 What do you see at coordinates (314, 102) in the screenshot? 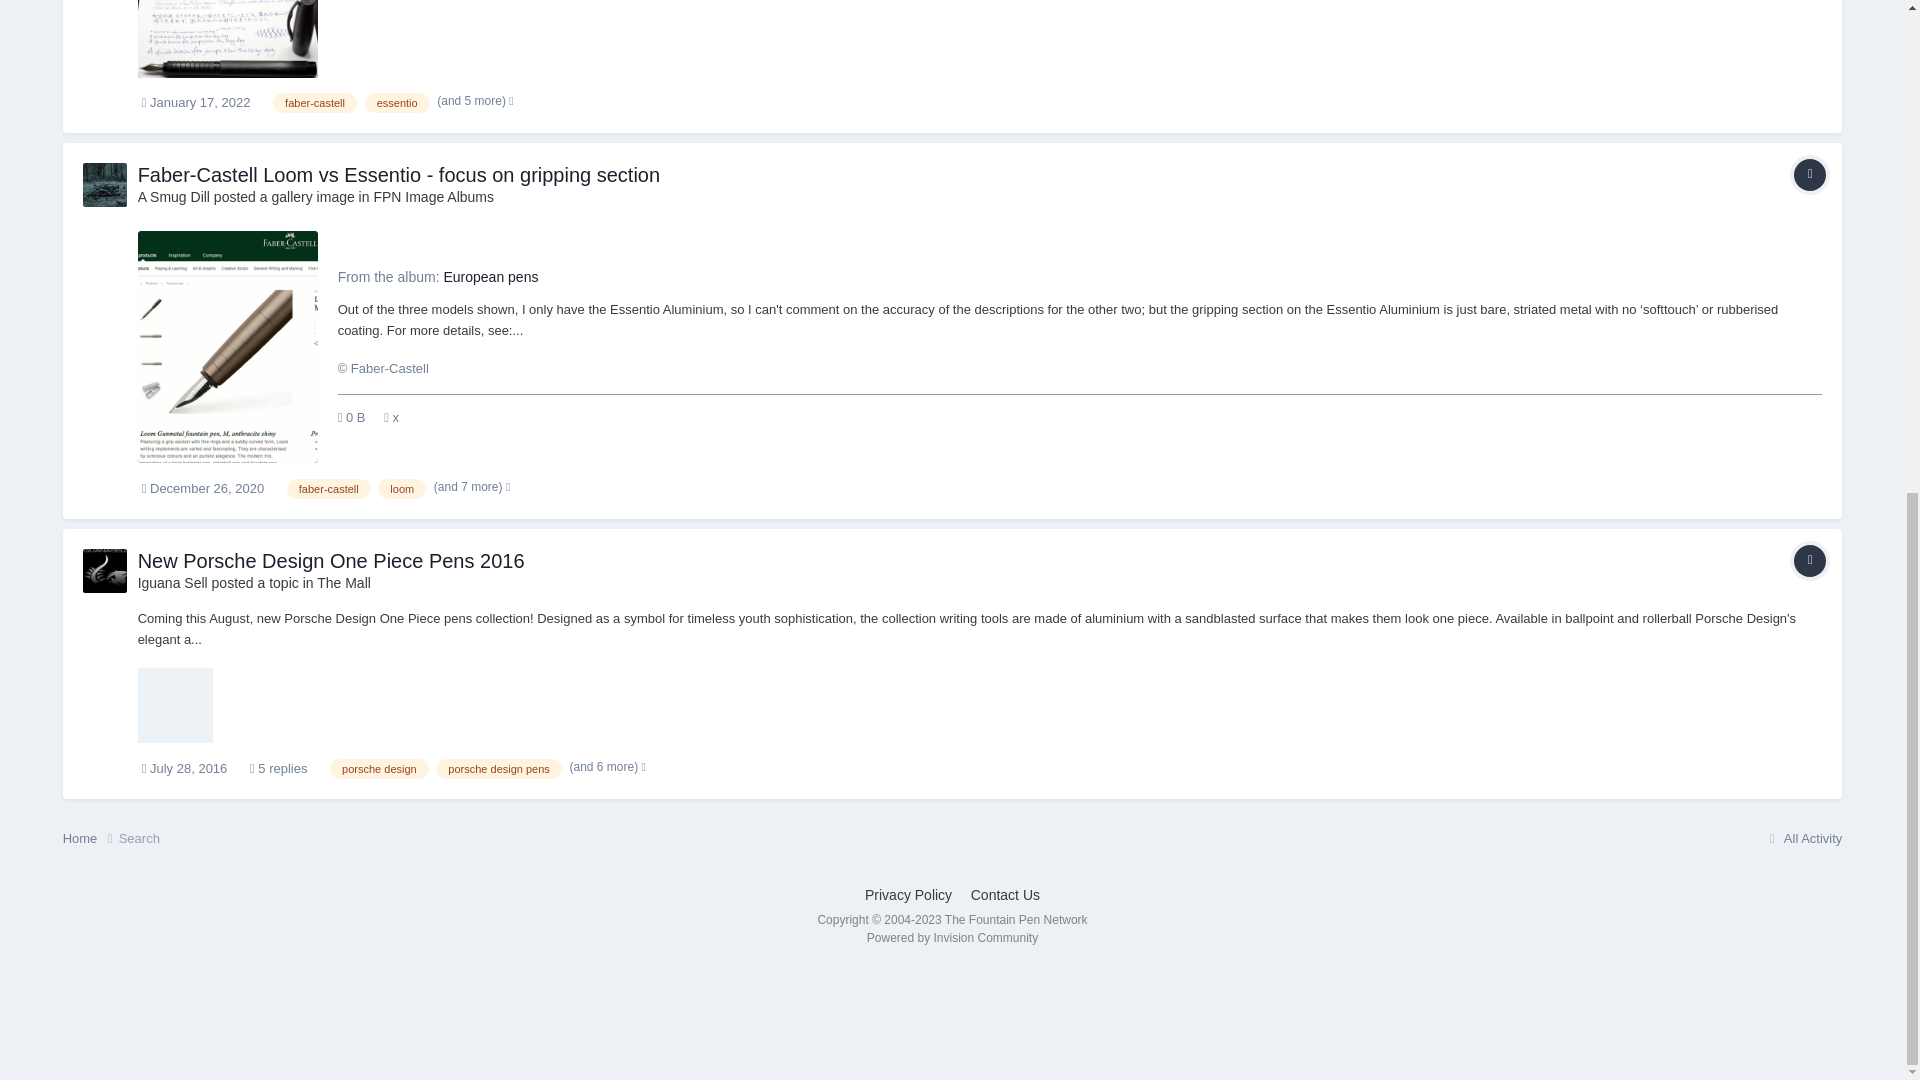
I see `Find other content tagged with 'faber-castell'` at bounding box center [314, 102].